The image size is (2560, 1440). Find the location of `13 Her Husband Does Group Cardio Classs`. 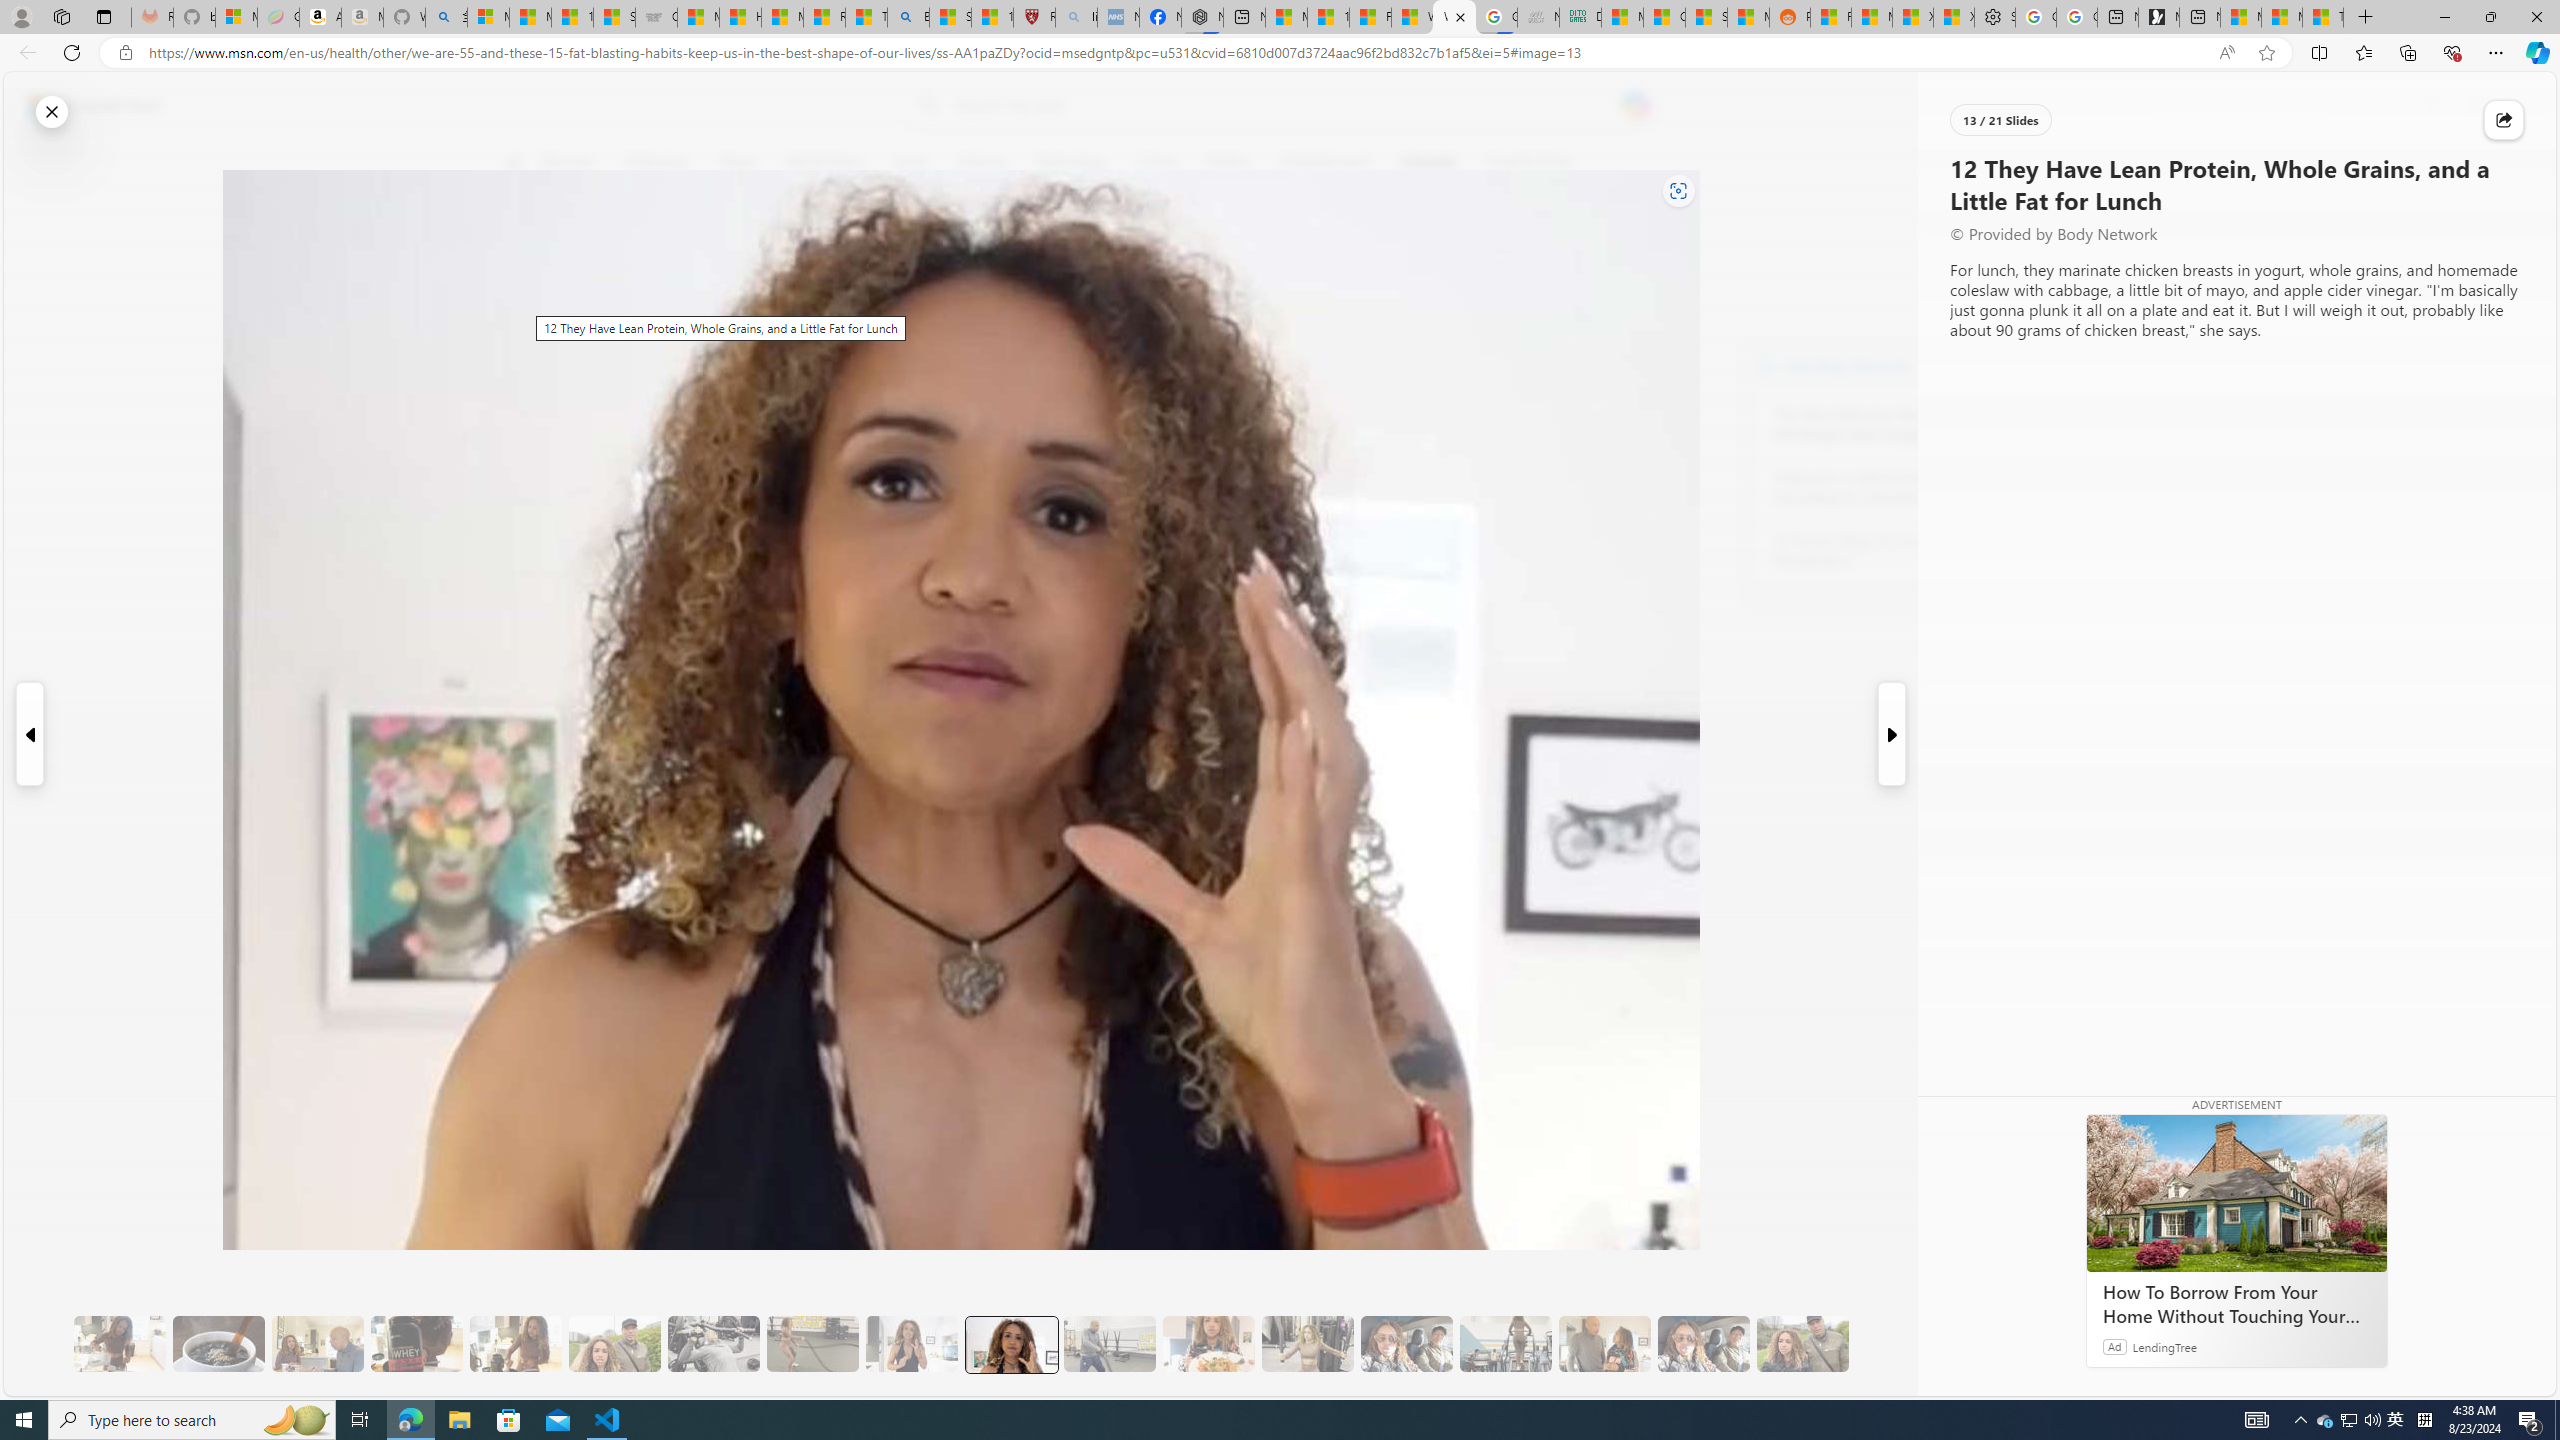

13 Her Husband Does Group Cardio Classs is located at coordinates (1110, 1344).